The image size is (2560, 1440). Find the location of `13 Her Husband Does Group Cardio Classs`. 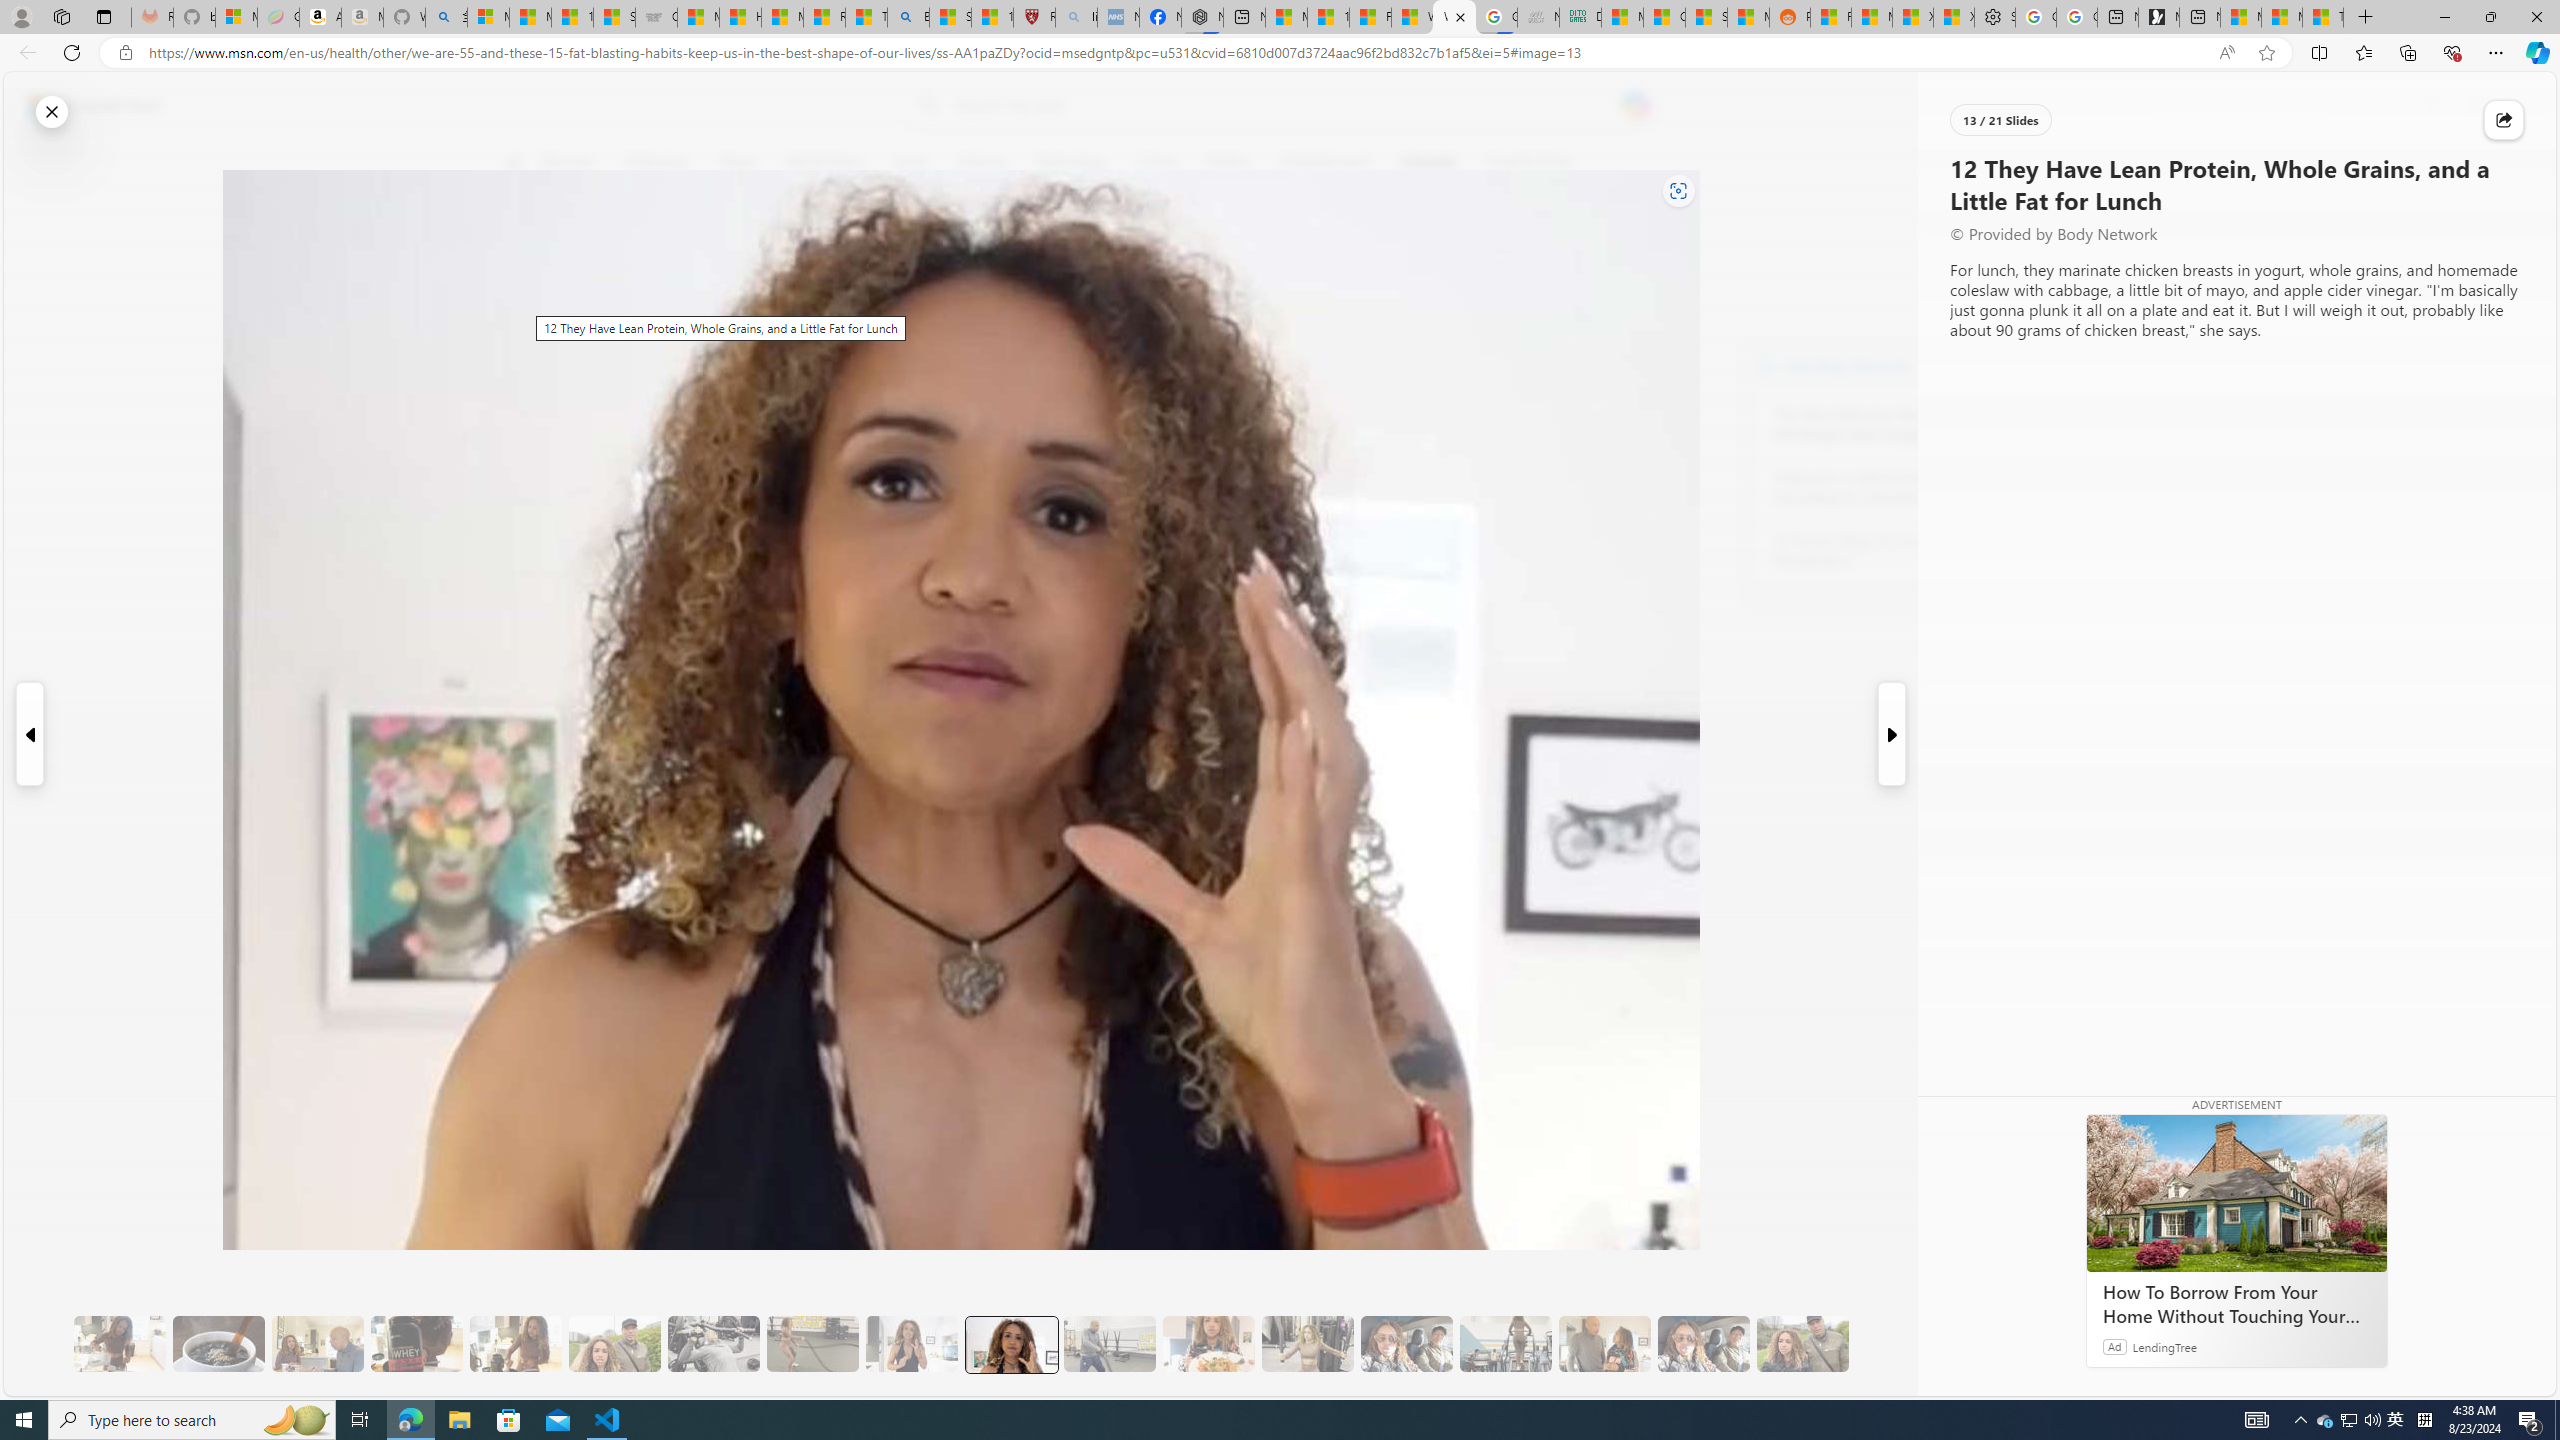

13 Her Husband Does Group Cardio Classs is located at coordinates (1110, 1344).